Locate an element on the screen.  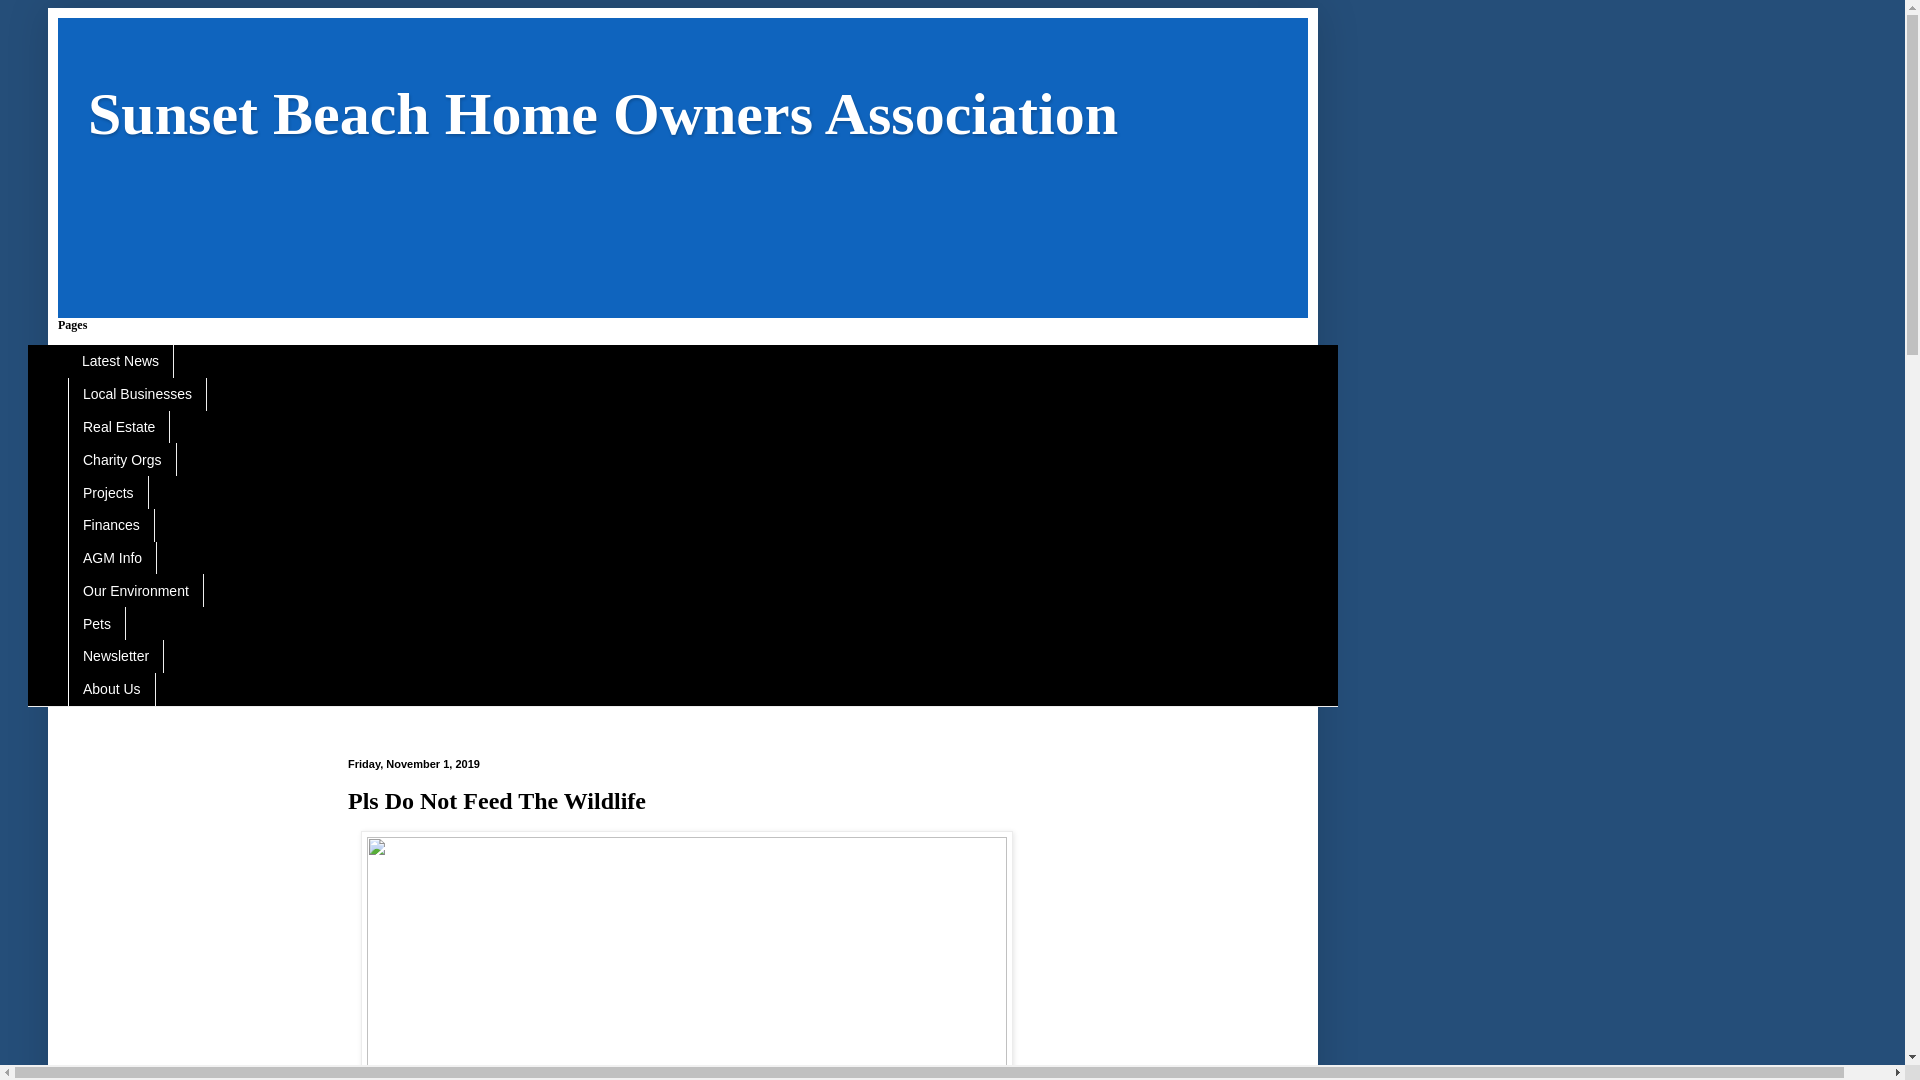
Our Environment is located at coordinates (135, 590).